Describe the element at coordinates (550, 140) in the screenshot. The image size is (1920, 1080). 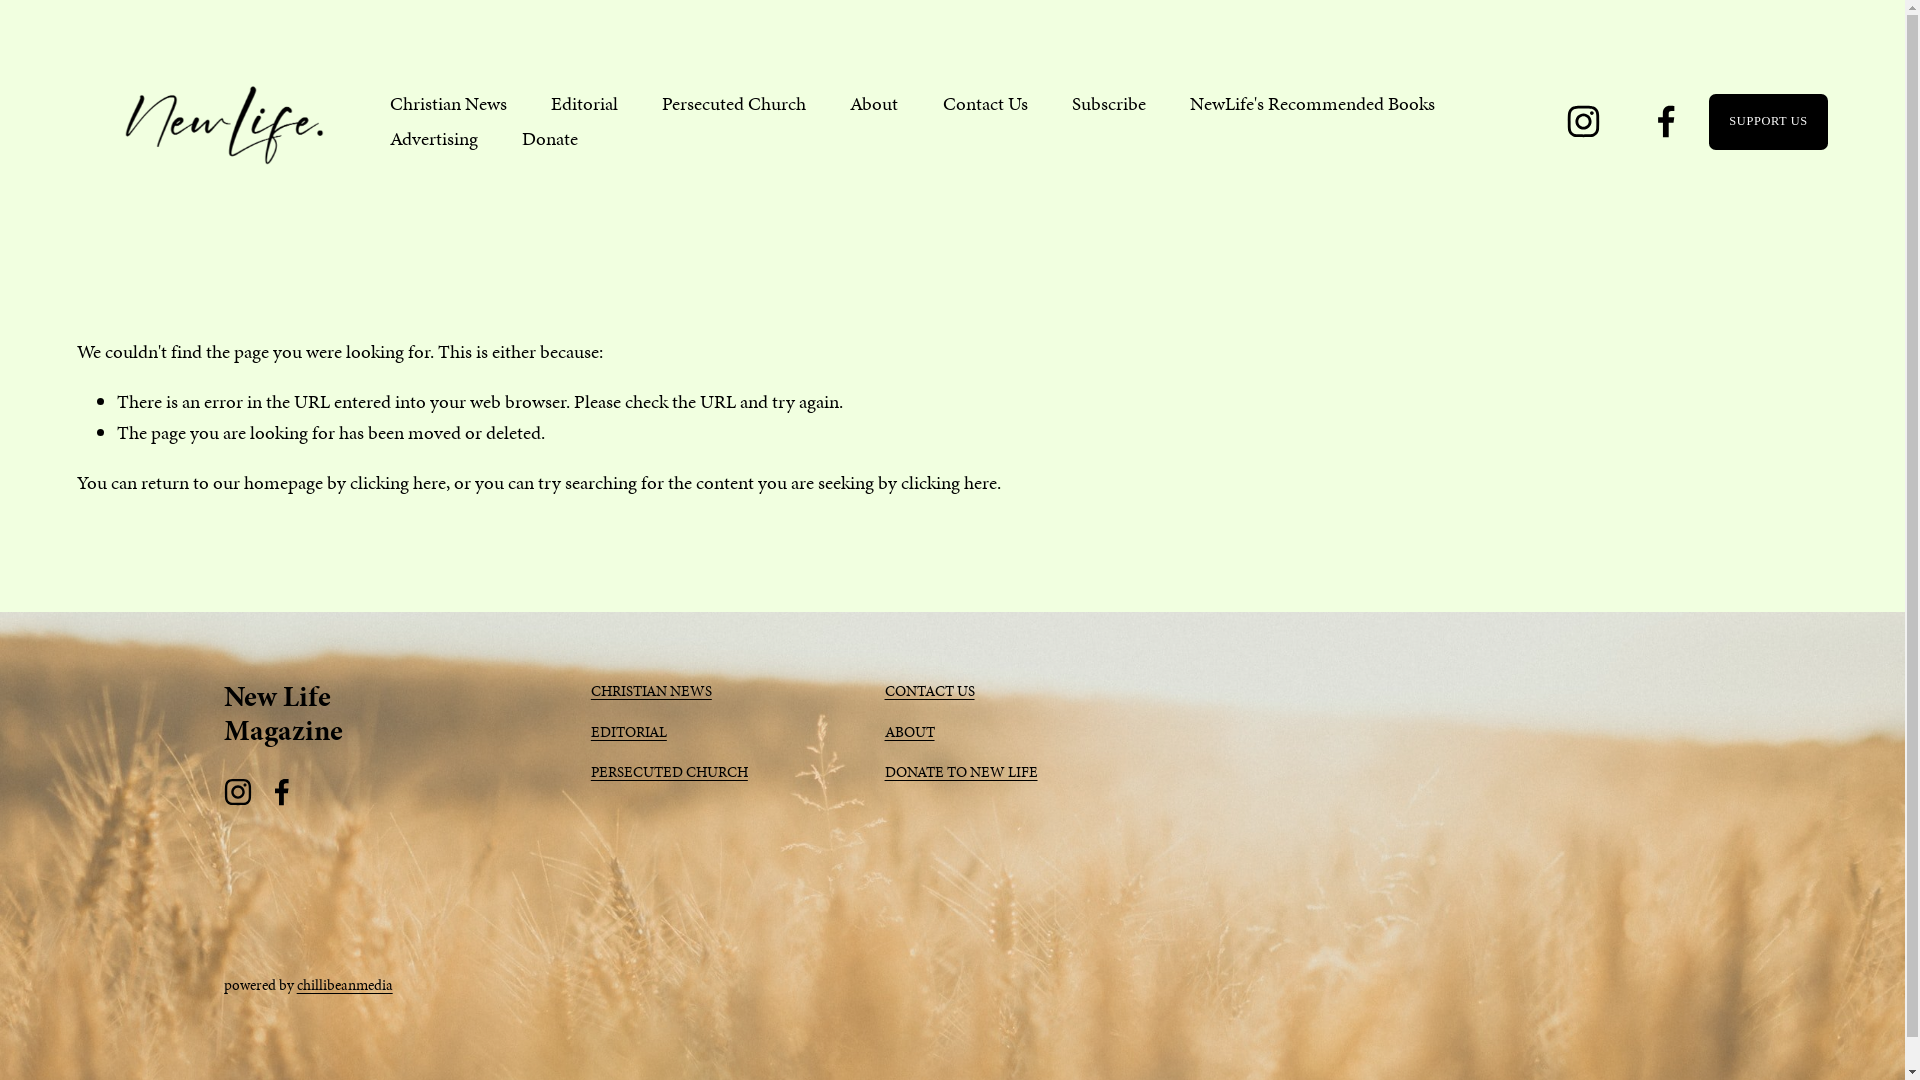
I see `Donate` at that location.